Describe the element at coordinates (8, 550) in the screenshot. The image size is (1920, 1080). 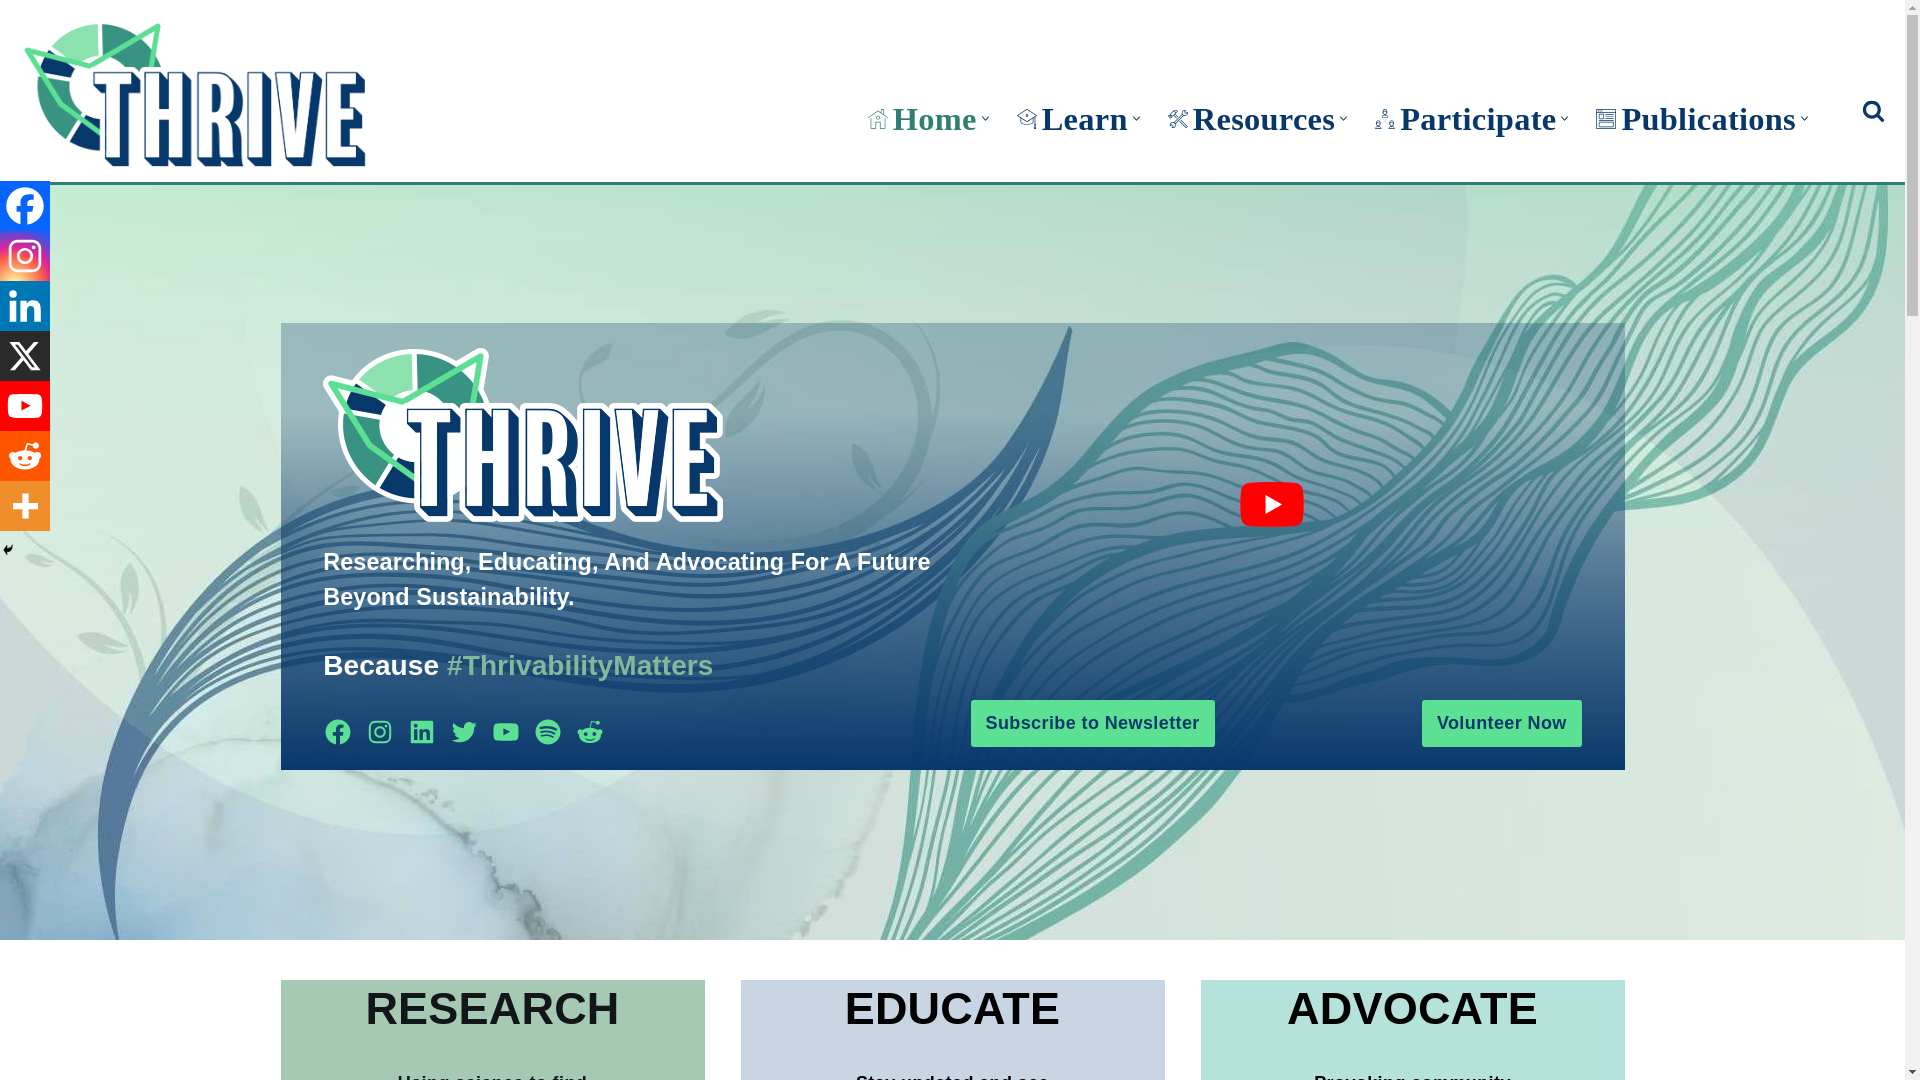
I see `Hide` at that location.